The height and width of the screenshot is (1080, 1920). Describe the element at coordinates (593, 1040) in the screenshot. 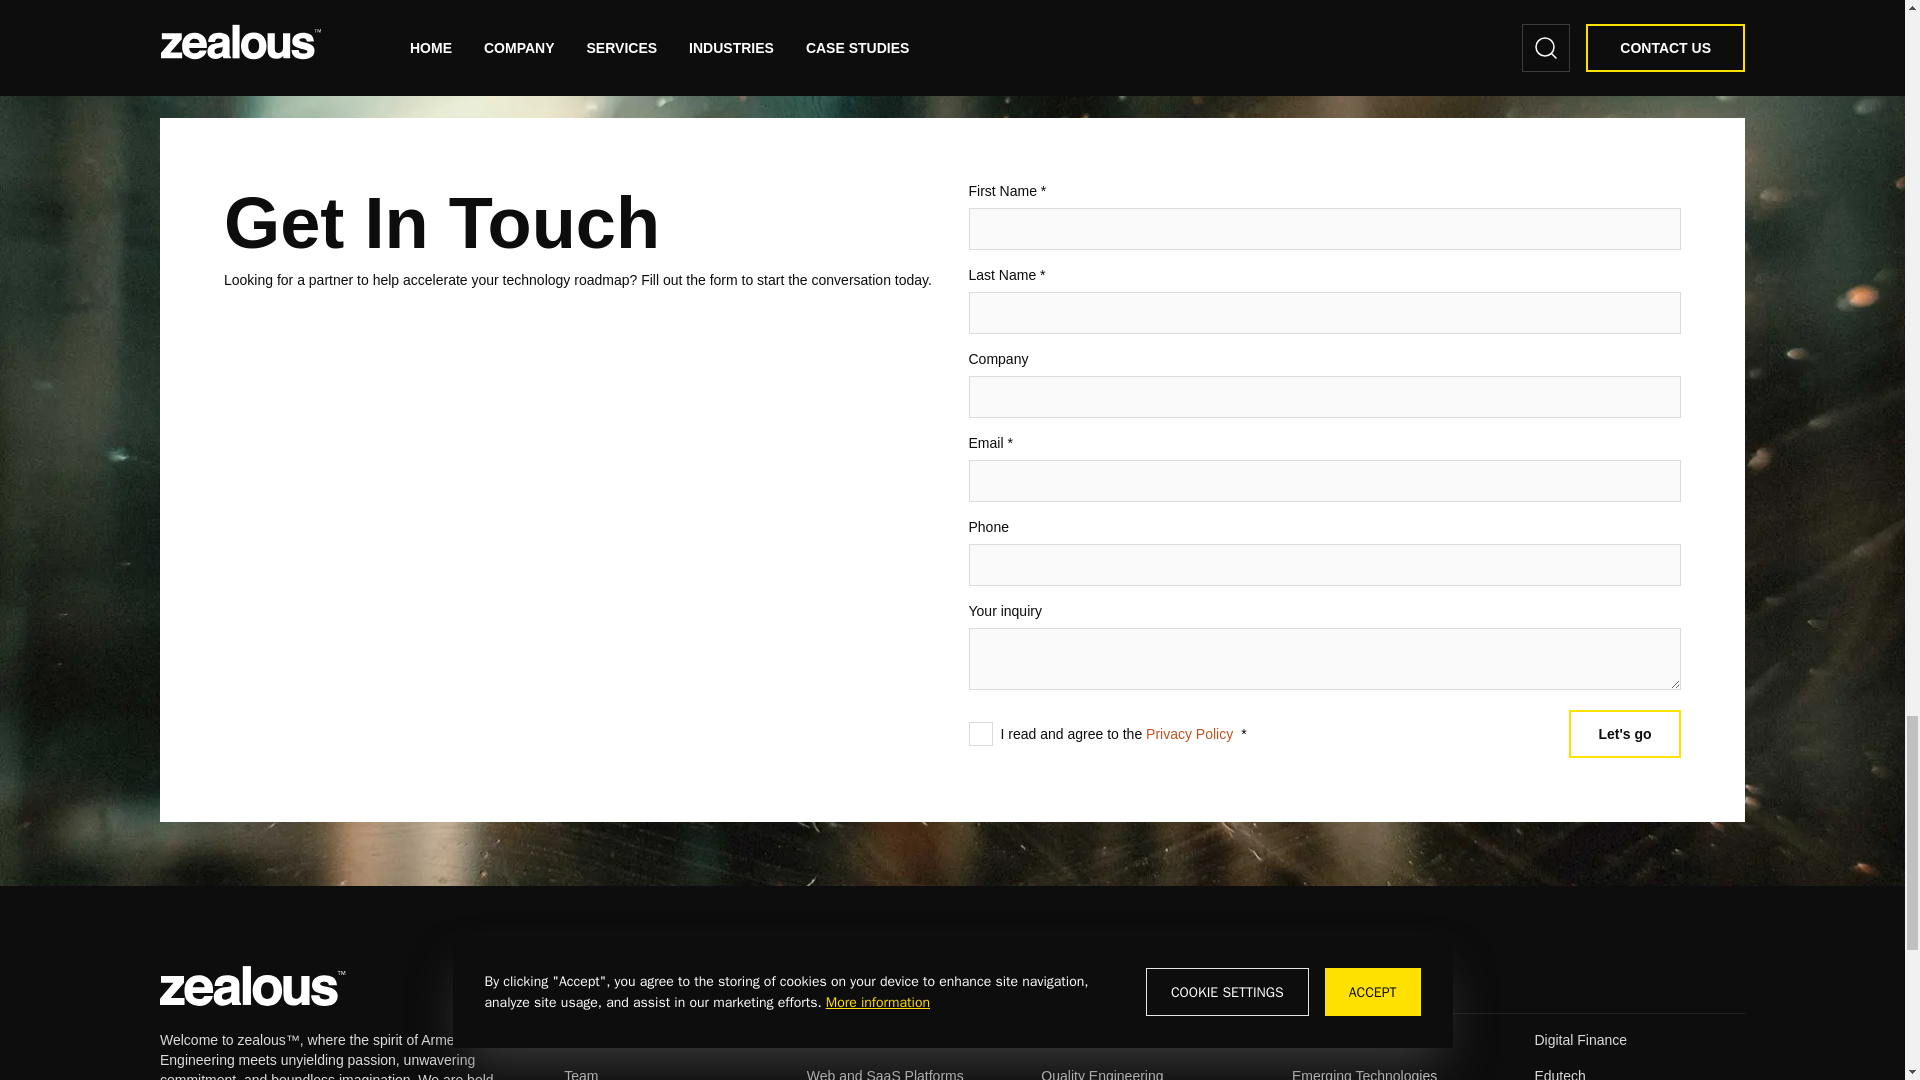

I see `About Us` at that location.